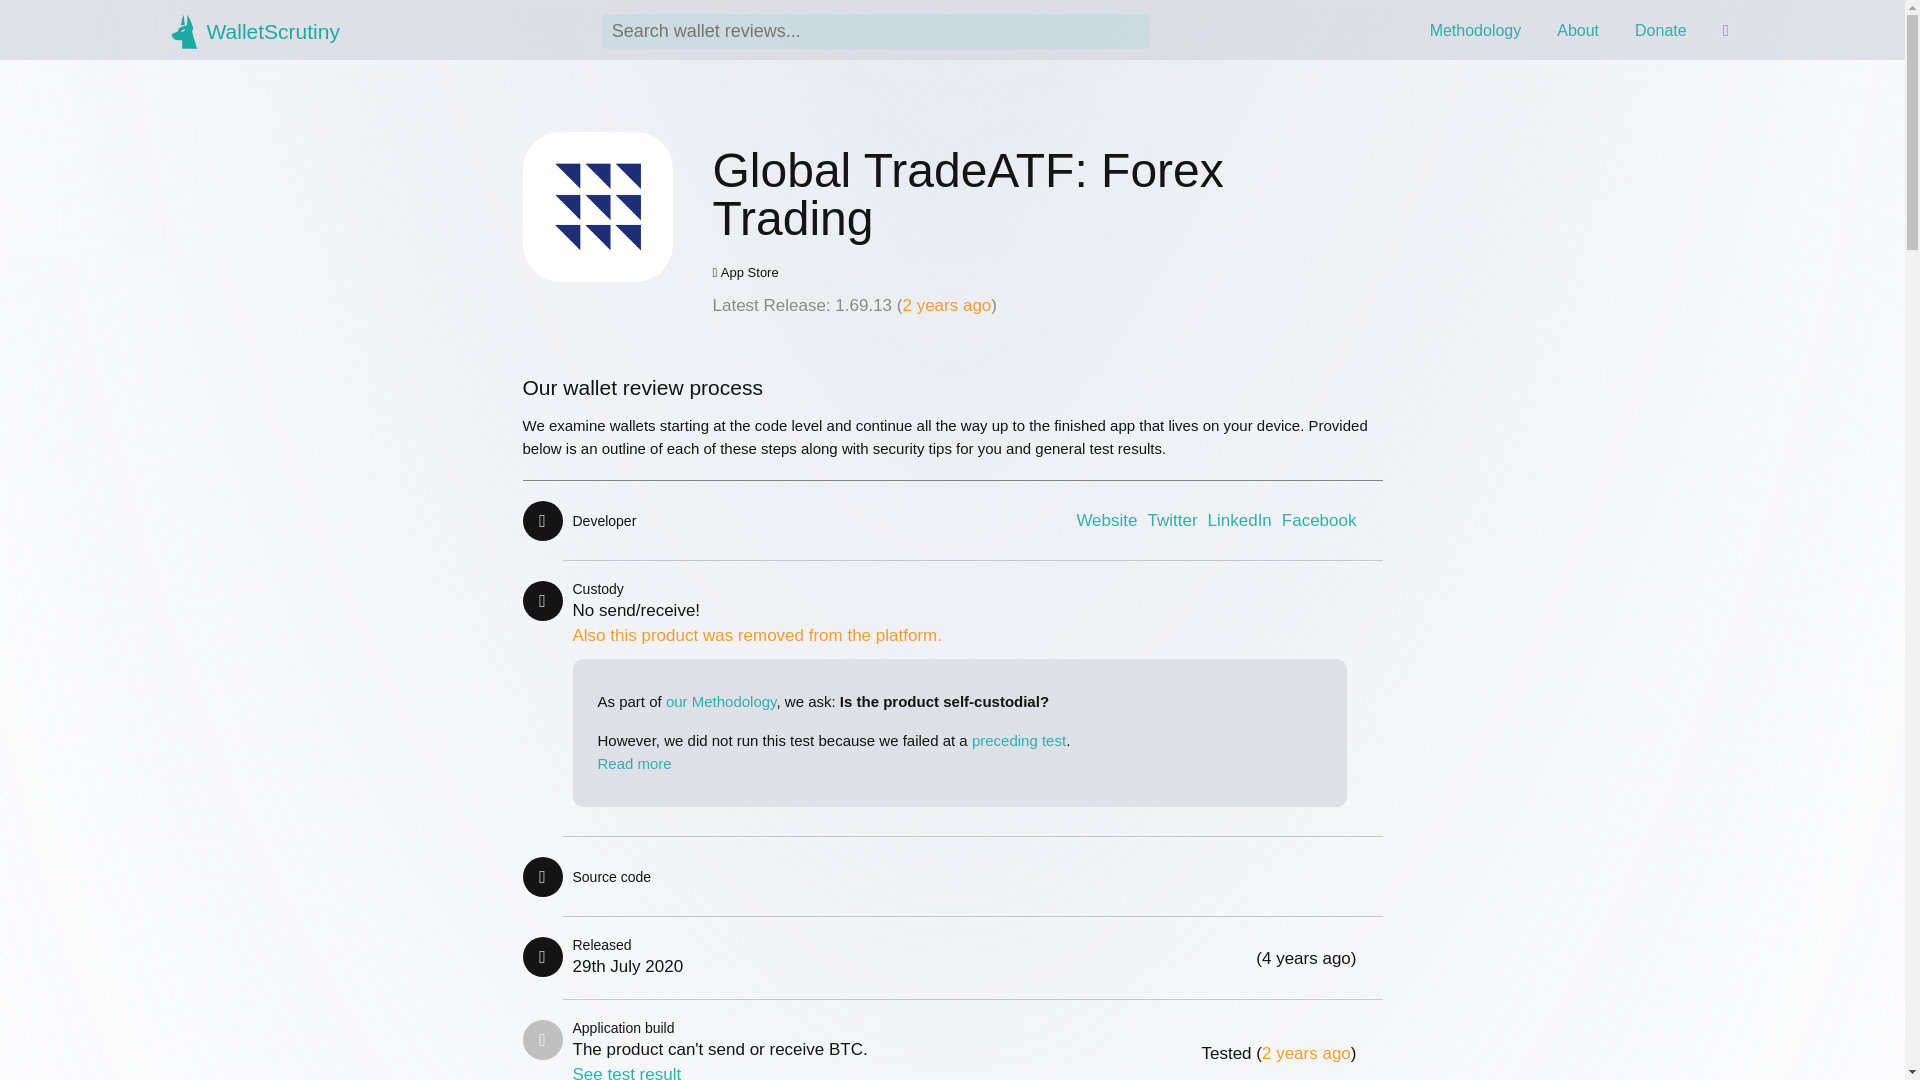  I want to click on LinkedIn, so click(1239, 520).